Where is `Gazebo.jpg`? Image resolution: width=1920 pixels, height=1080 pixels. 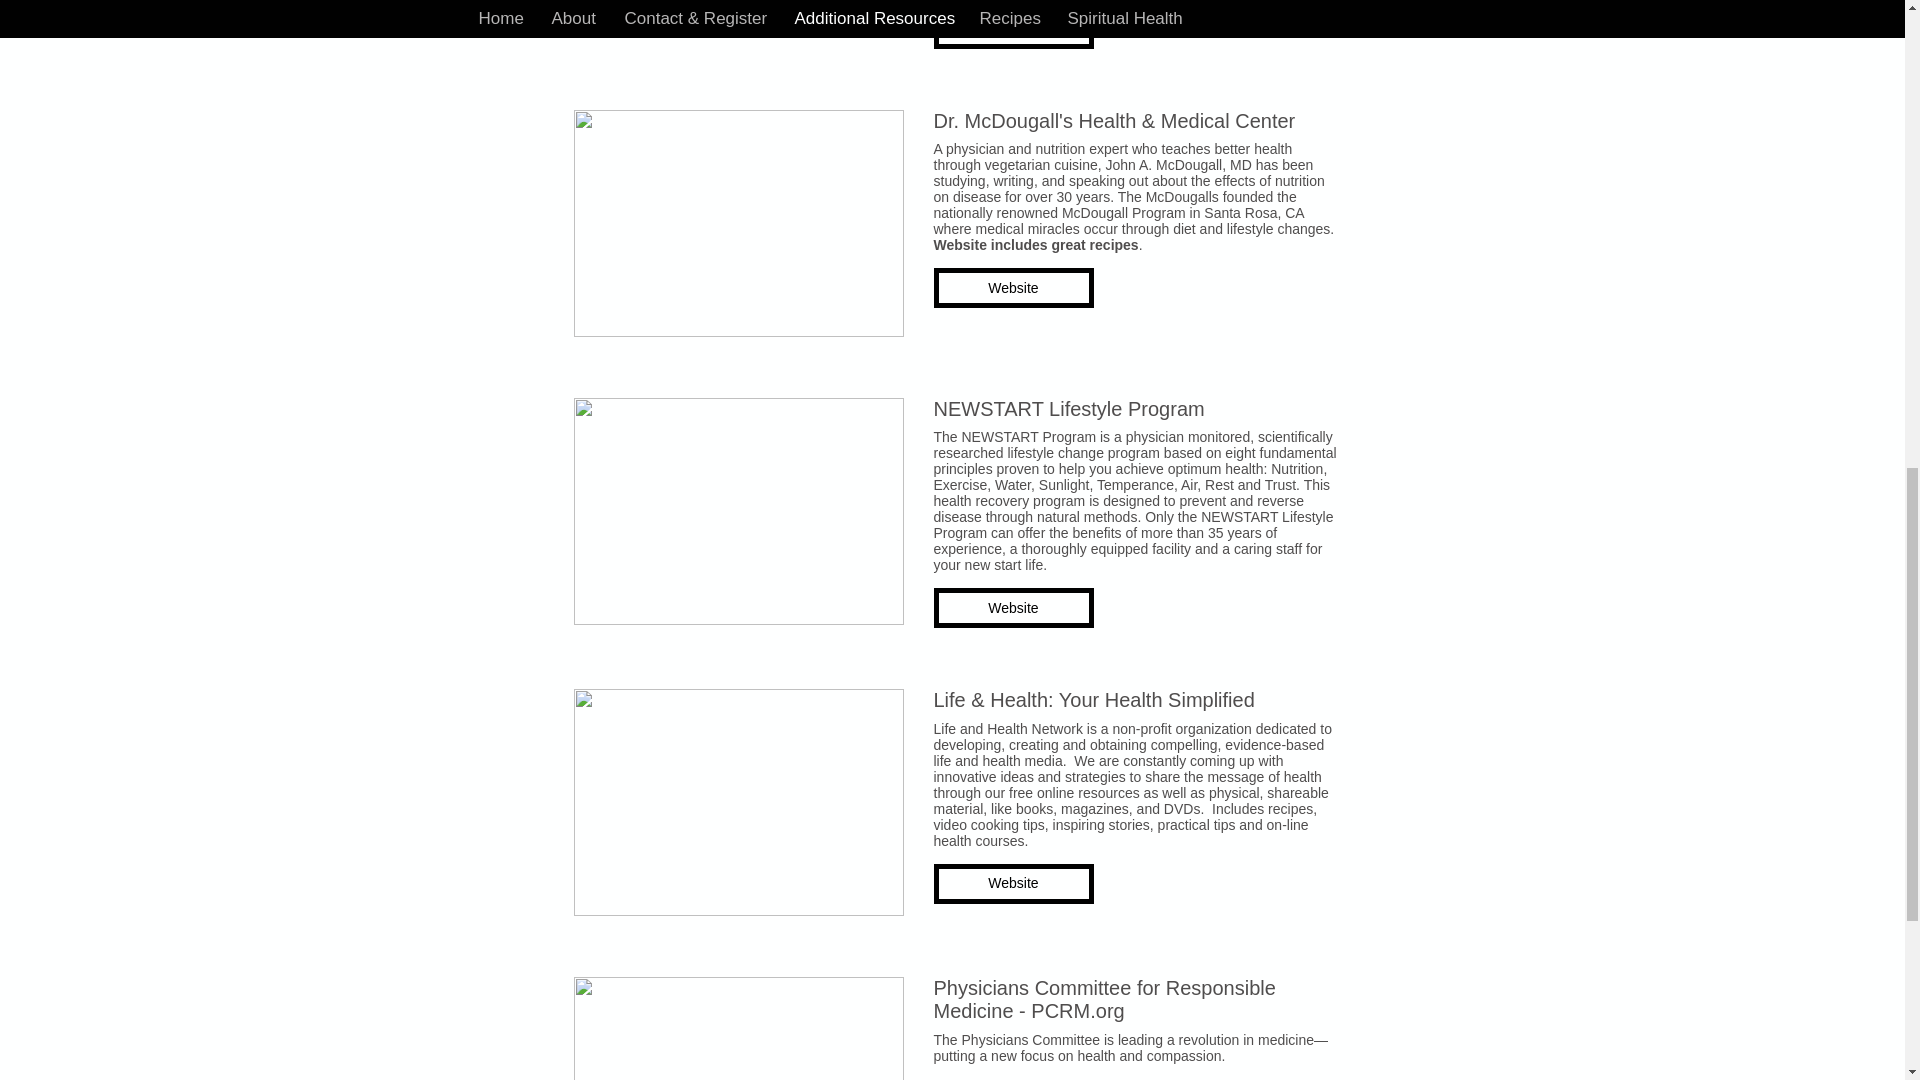
Gazebo.jpg is located at coordinates (739, 512).